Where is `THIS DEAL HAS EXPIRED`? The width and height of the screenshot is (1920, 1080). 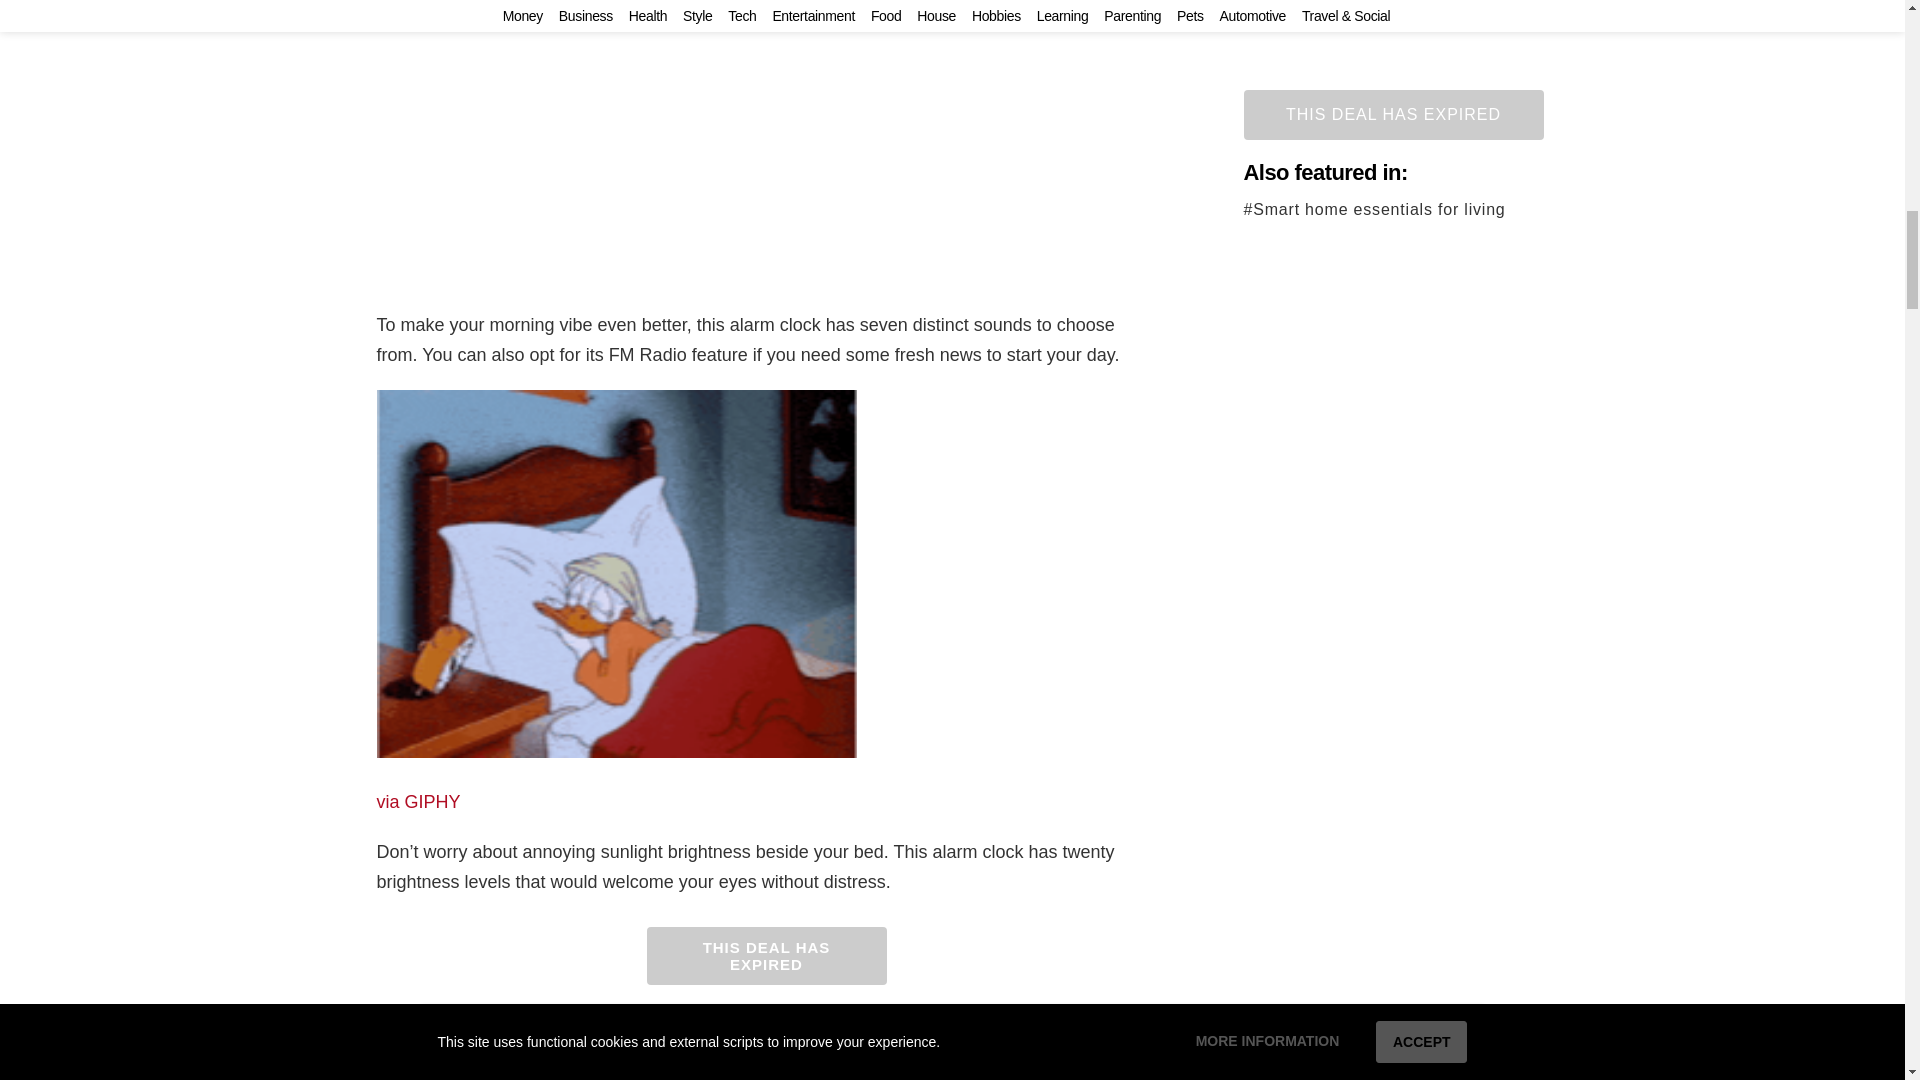
THIS DEAL HAS EXPIRED is located at coordinates (765, 955).